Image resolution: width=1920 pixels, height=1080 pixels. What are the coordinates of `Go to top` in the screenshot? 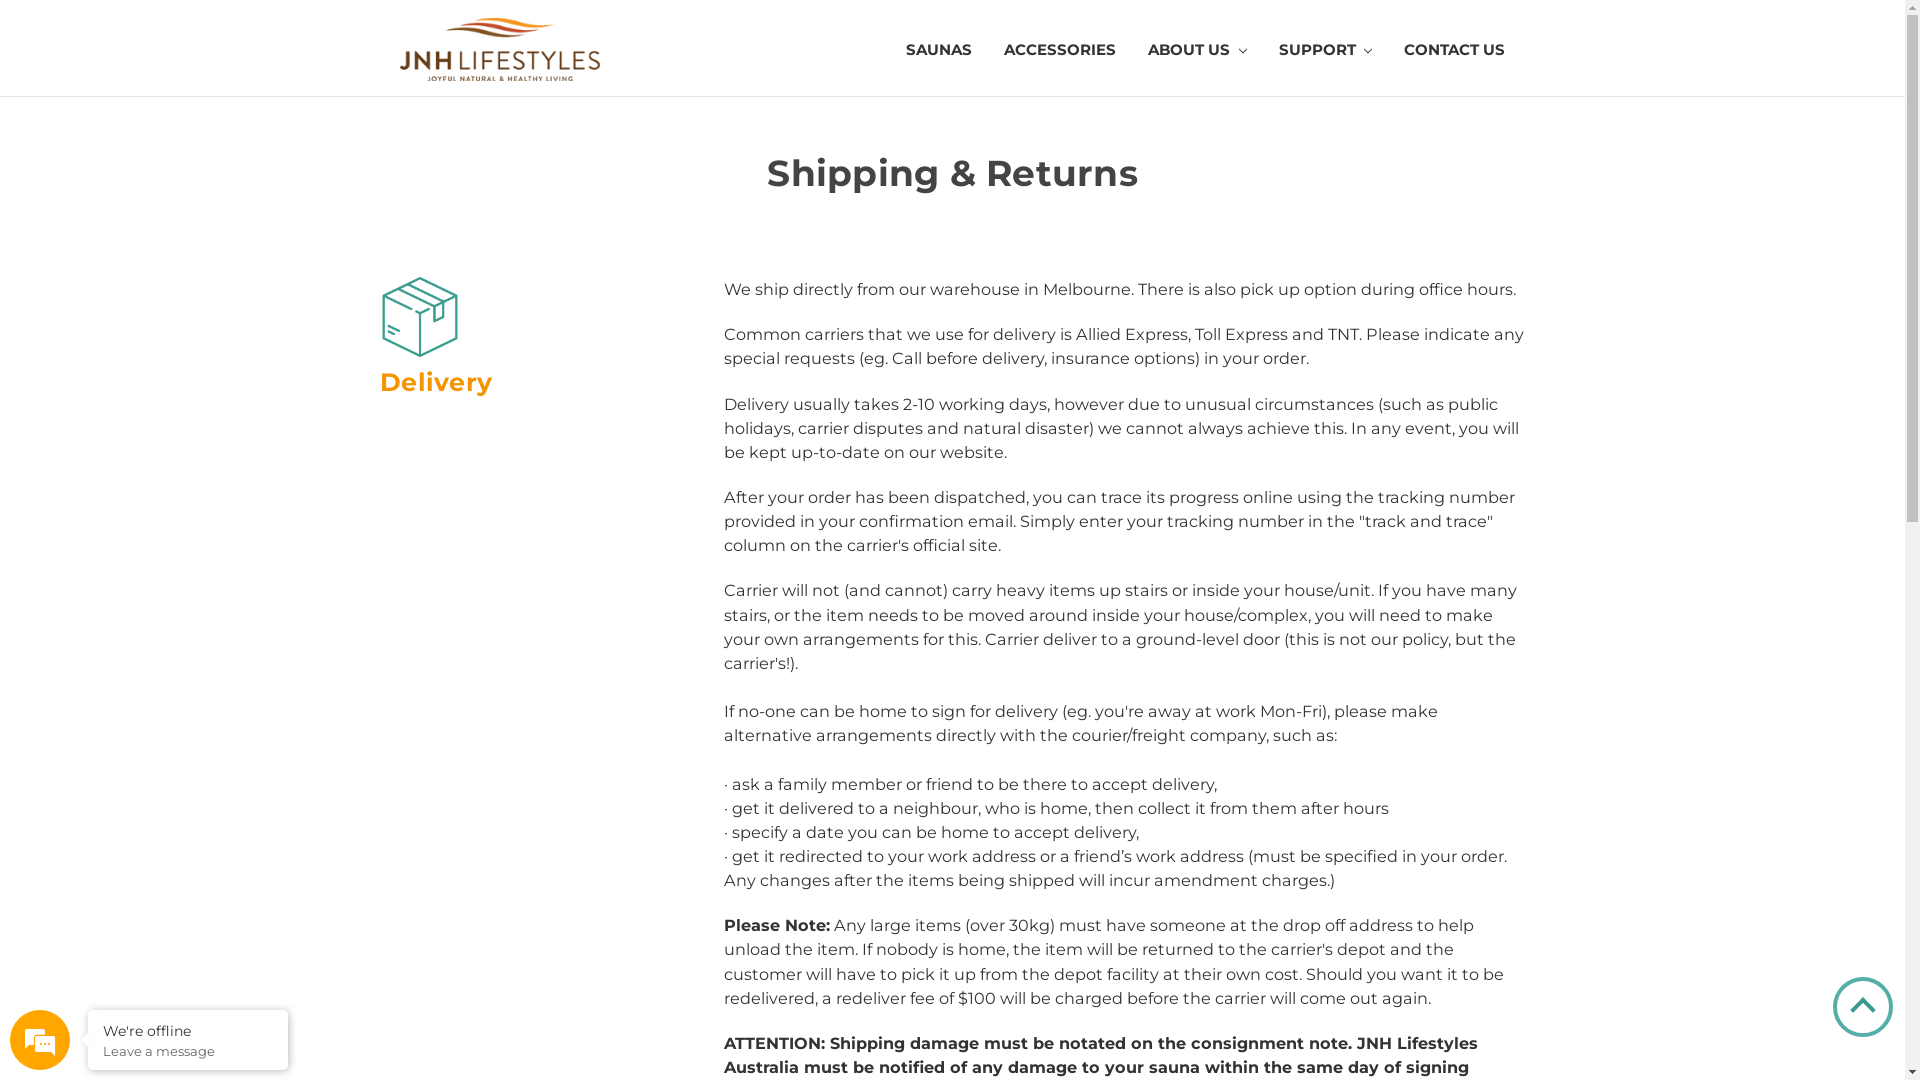 It's located at (1863, 1007).